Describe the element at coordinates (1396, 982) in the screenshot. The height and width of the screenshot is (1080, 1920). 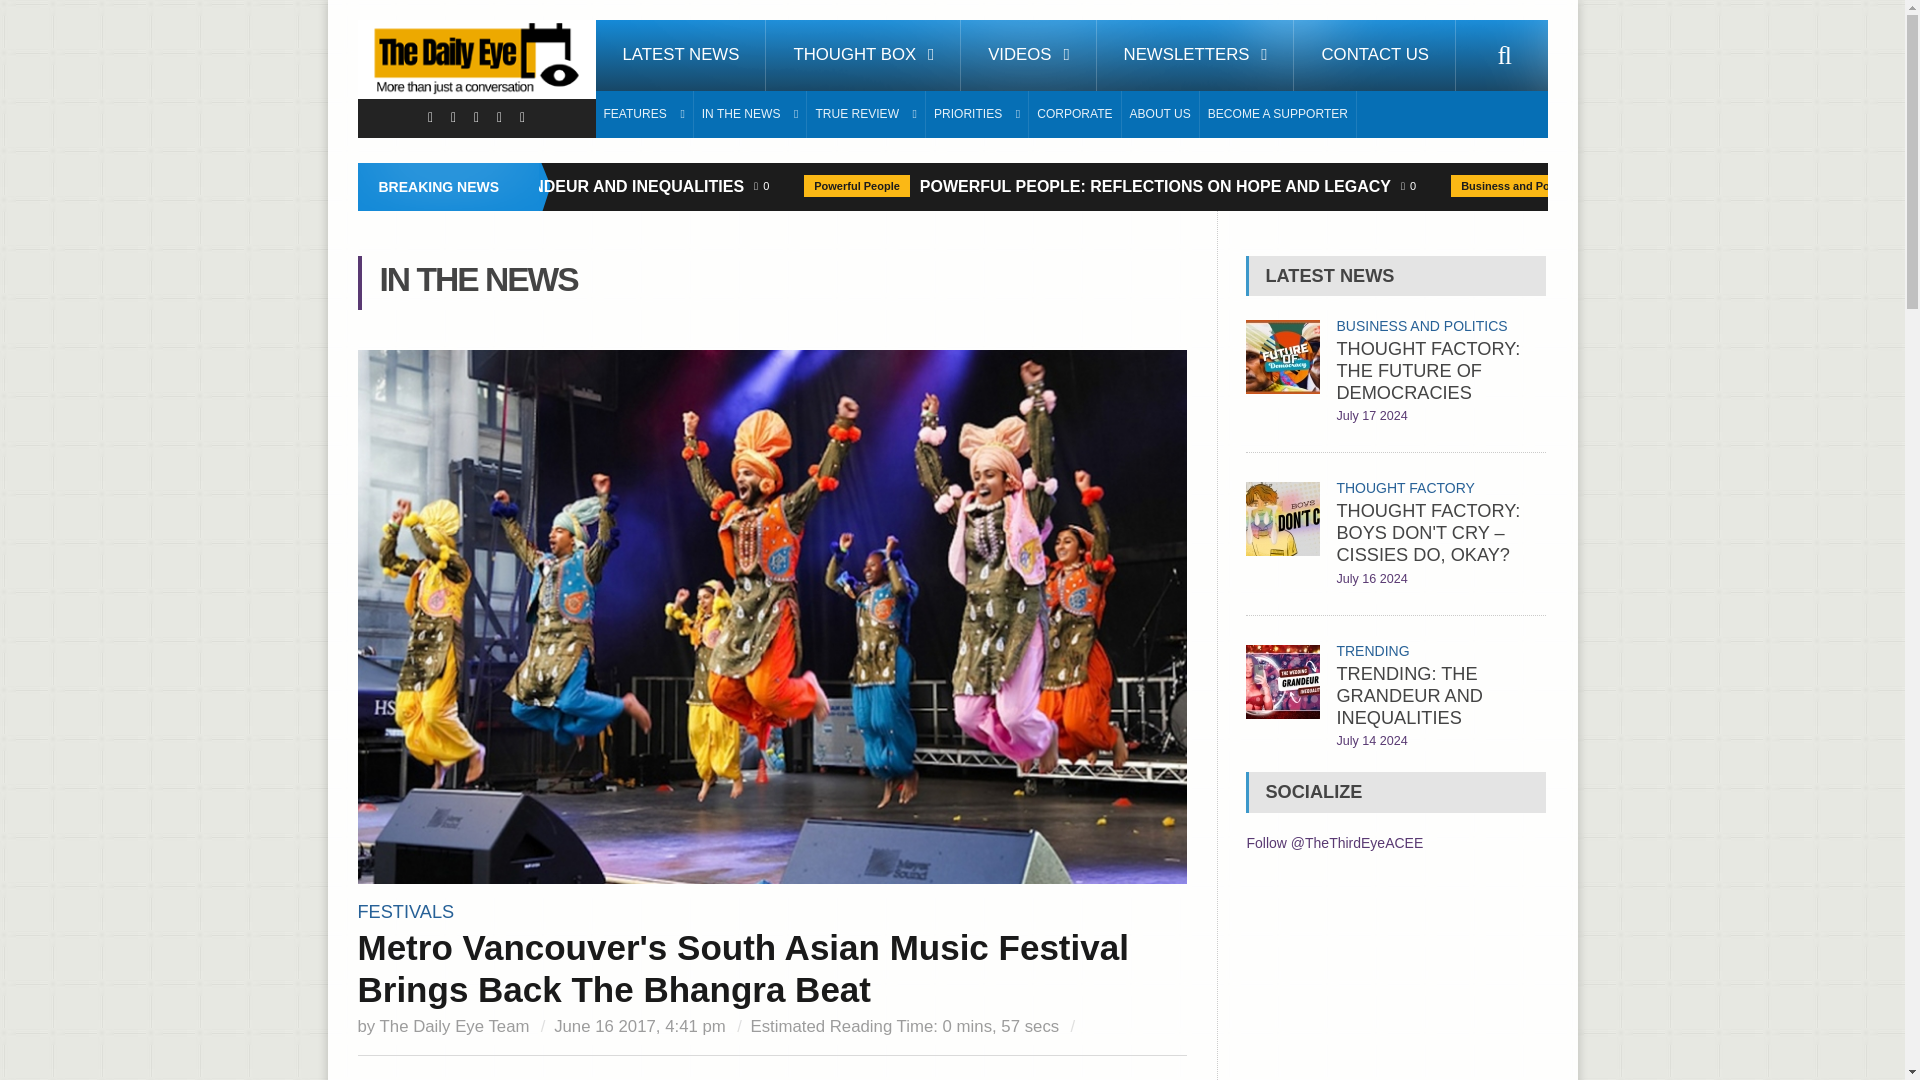
I see `Advertisement` at that location.